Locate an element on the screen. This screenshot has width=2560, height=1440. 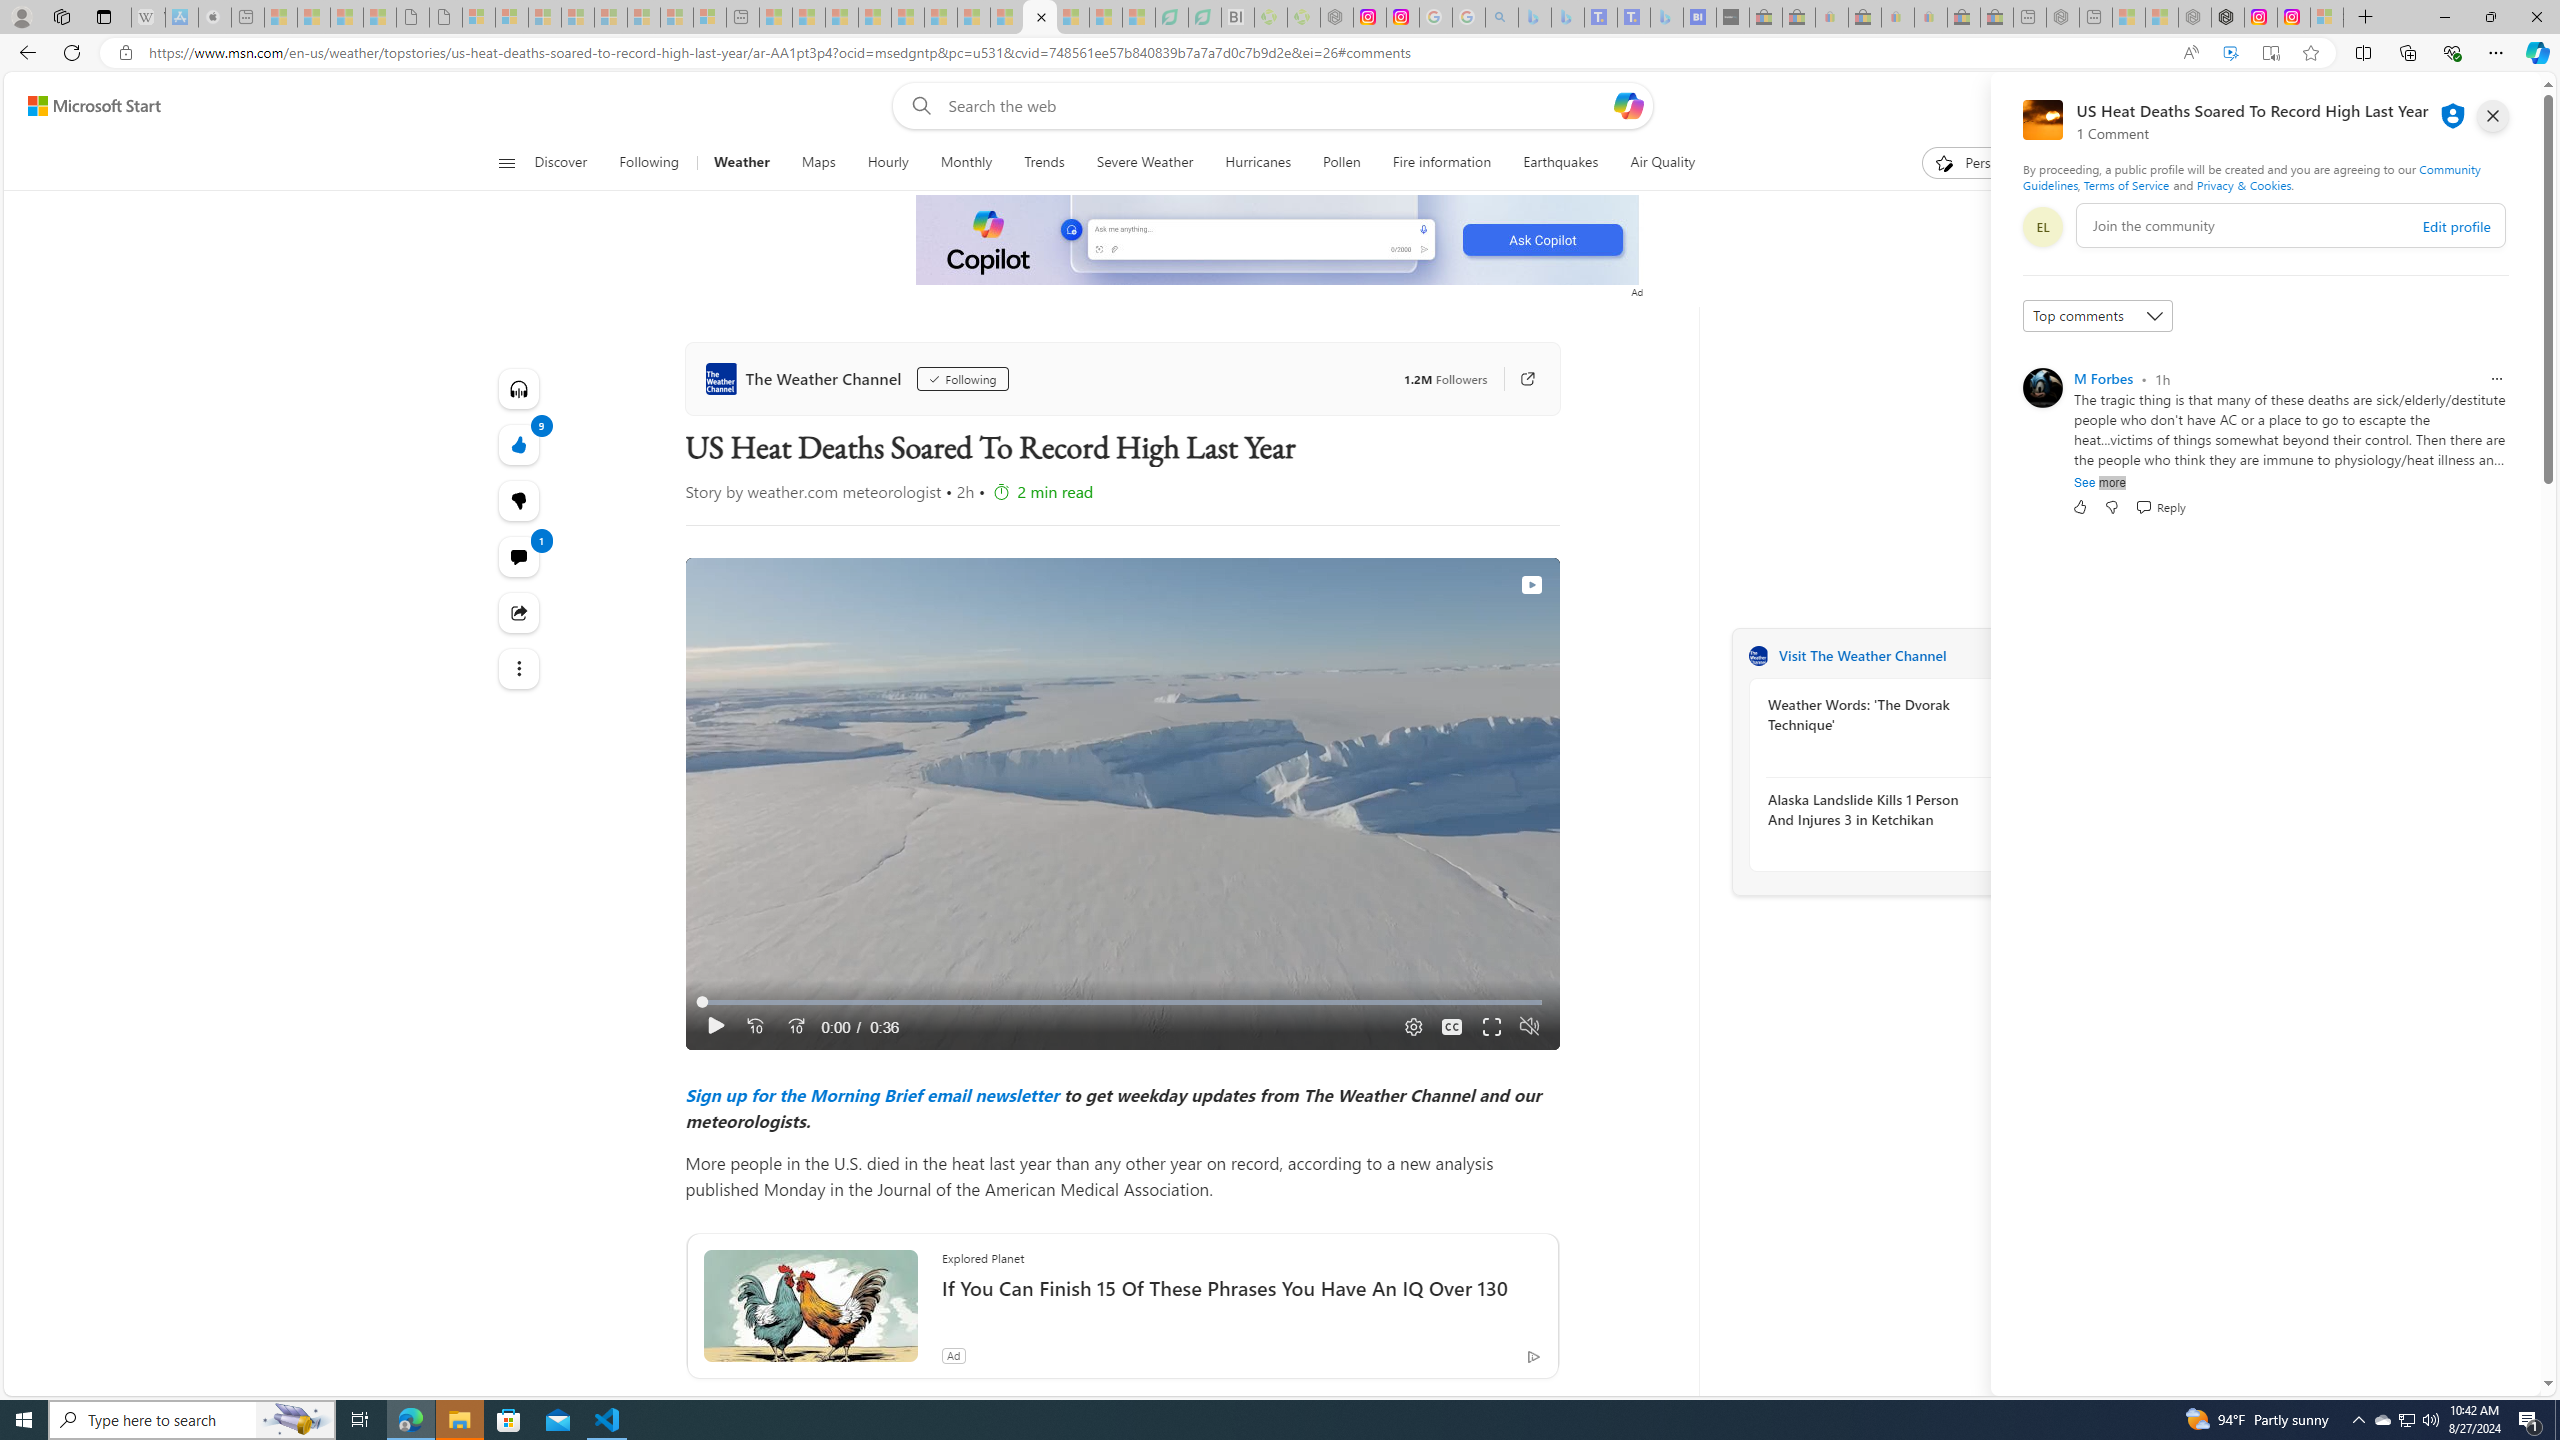
Sign in to your Microsoft account - Sleeping is located at coordinates (2326, 17).